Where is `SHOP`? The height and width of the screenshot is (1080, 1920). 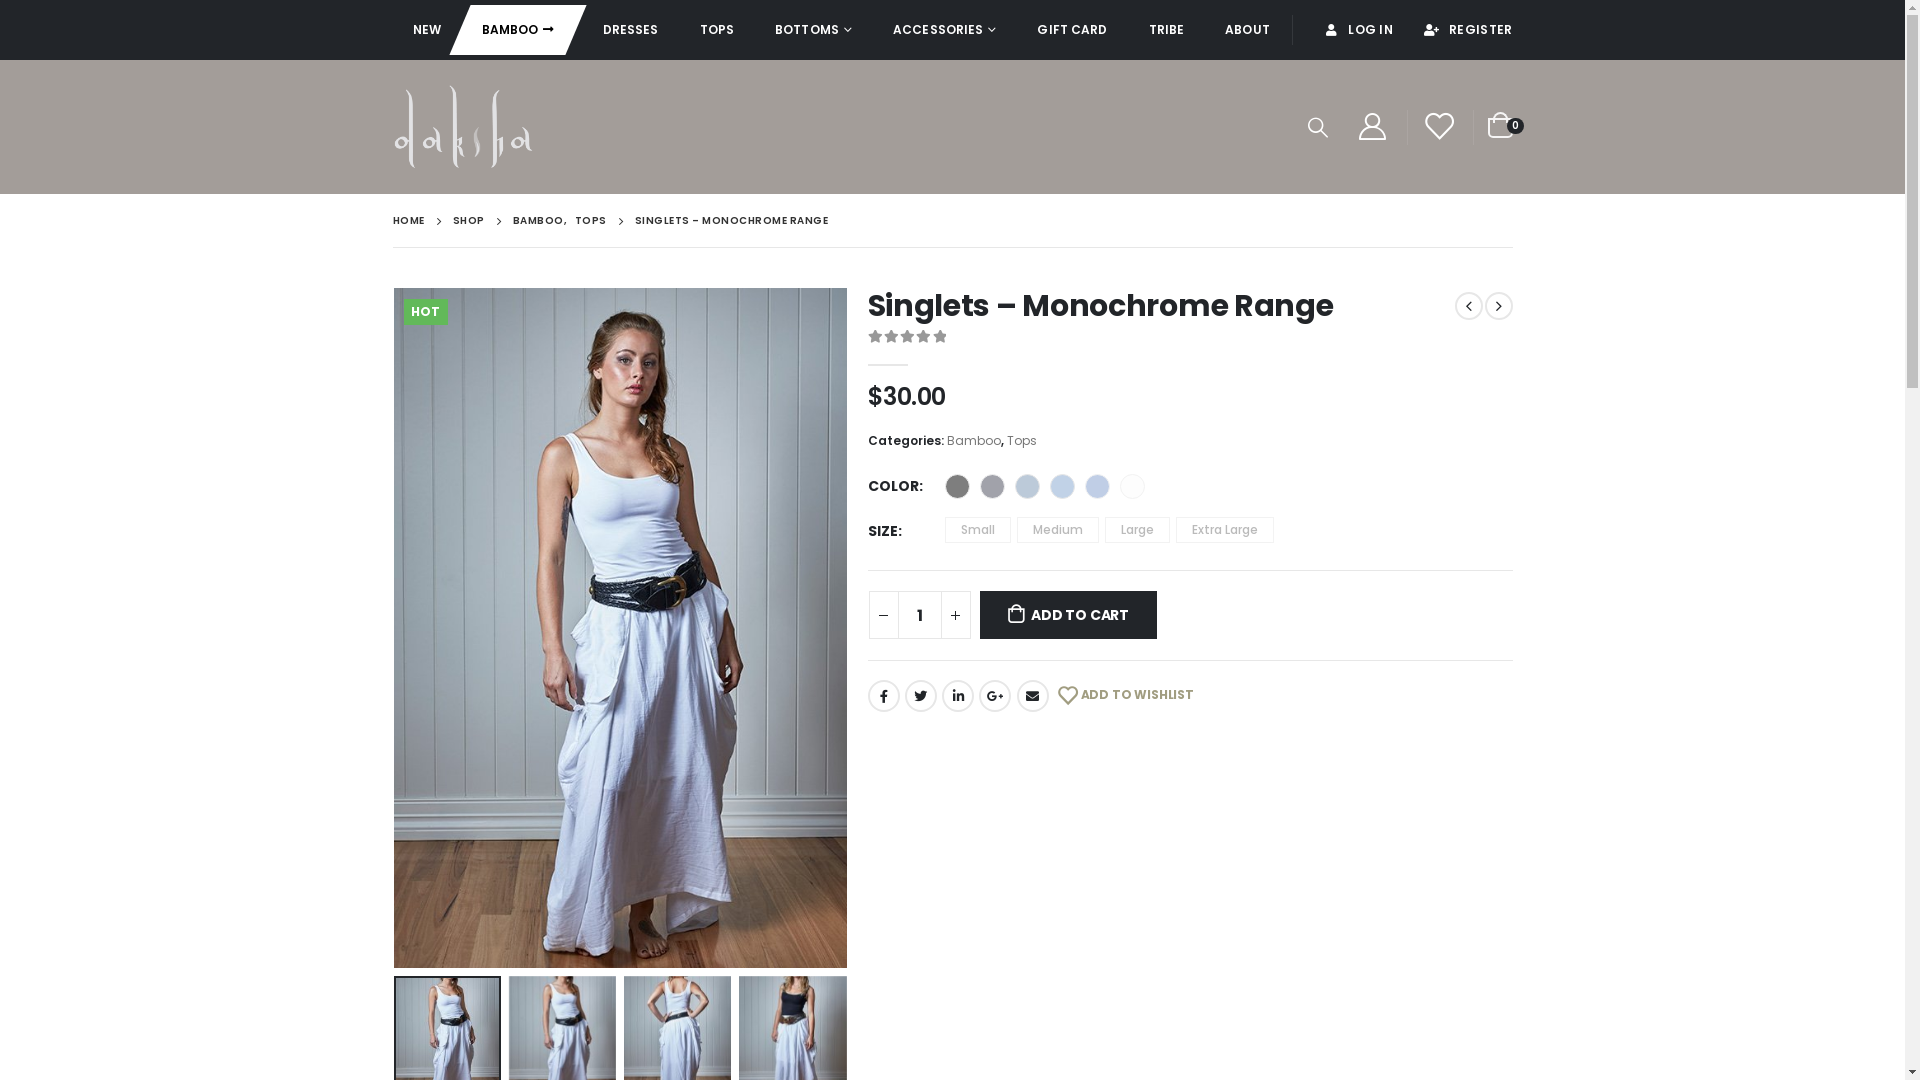 SHOP is located at coordinates (468, 221).